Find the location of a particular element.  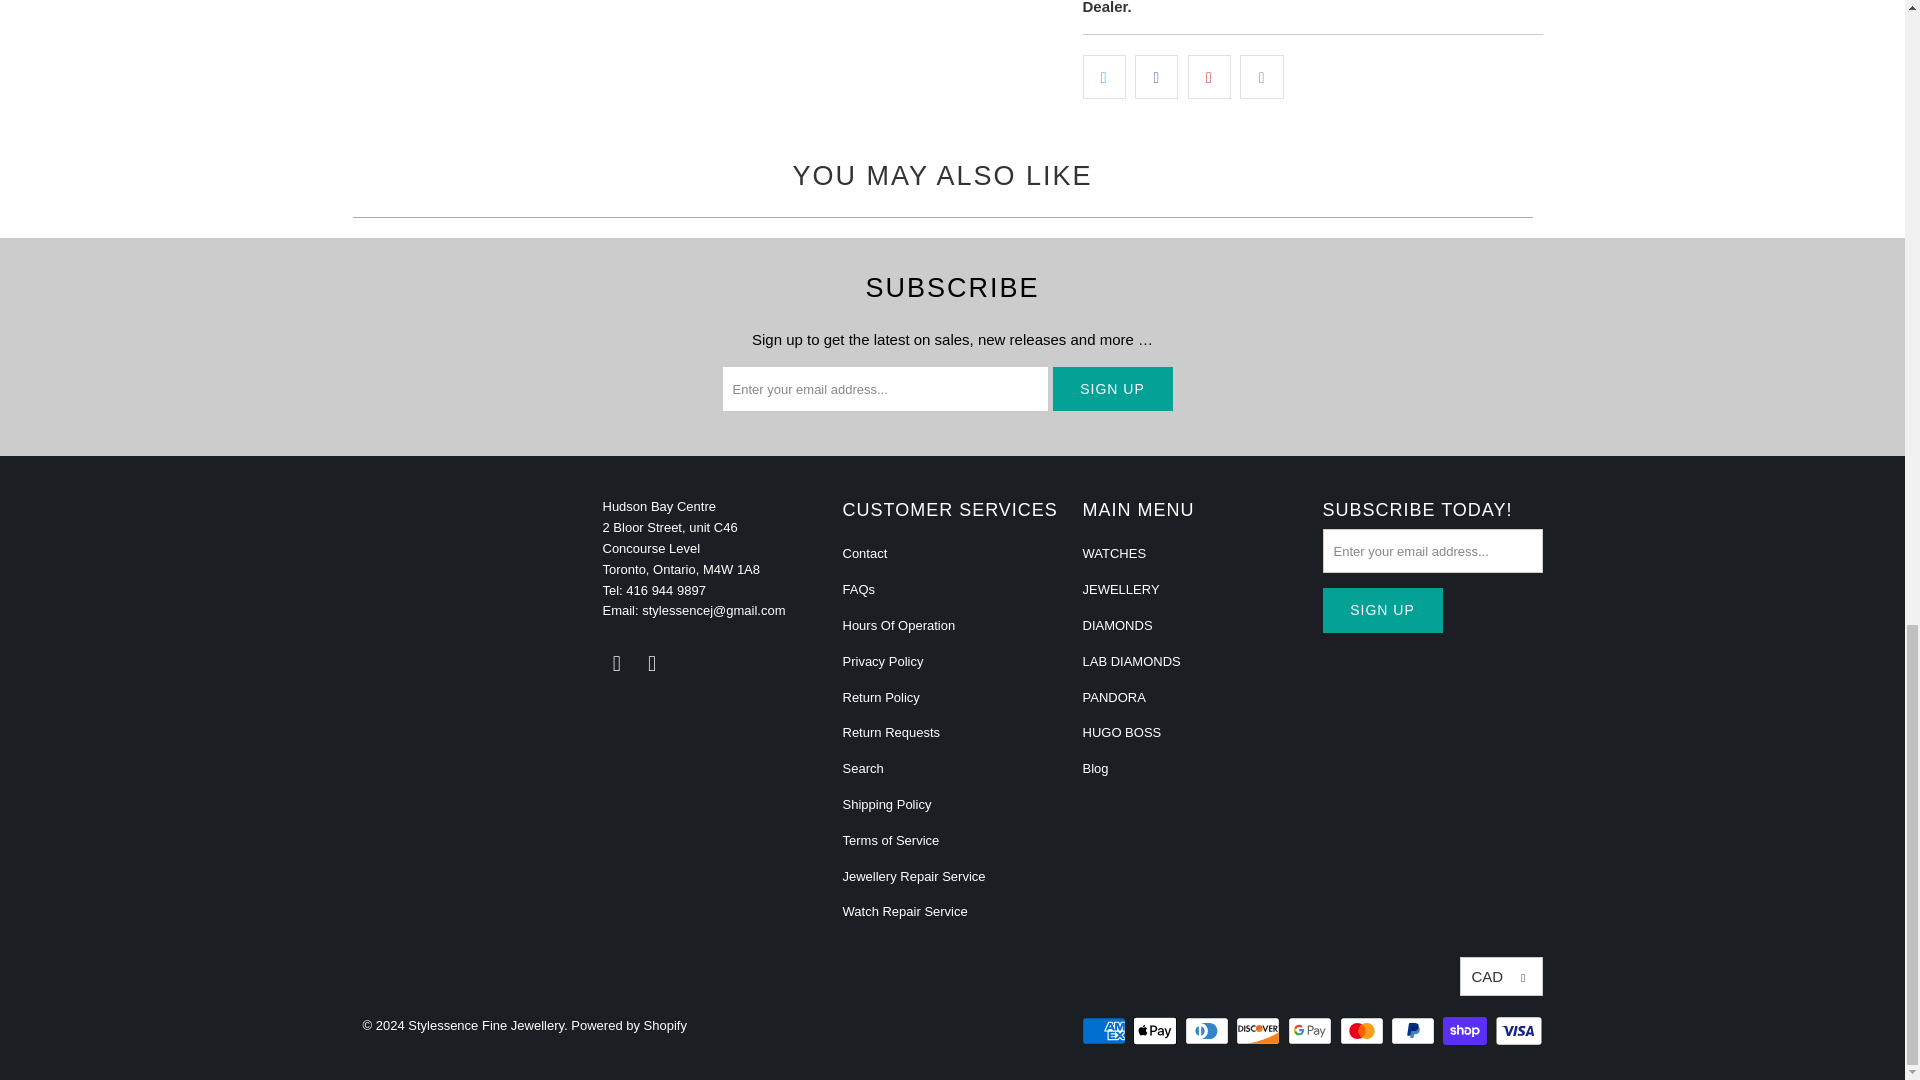

Sign Up is located at coordinates (1112, 389).